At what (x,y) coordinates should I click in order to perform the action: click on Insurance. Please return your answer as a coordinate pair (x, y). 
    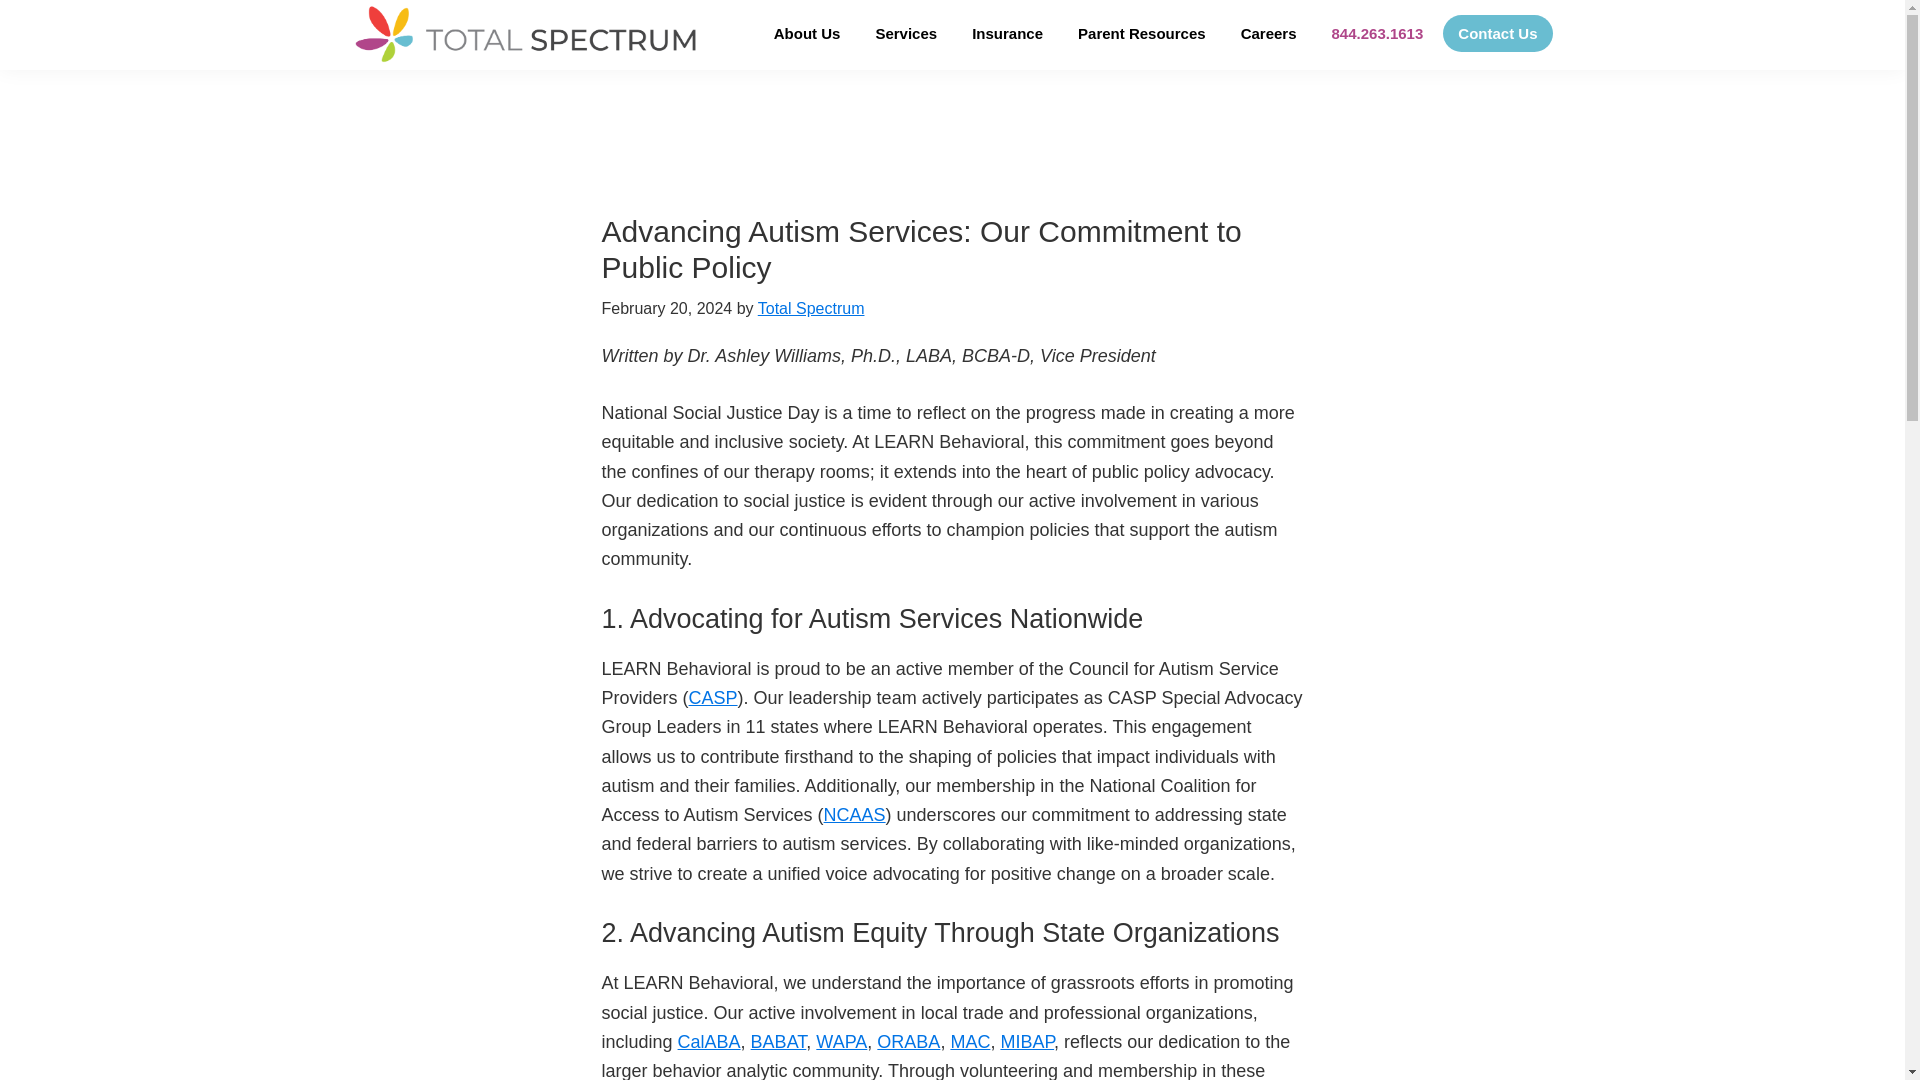
    Looking at the image, I should click on (1006, 33).